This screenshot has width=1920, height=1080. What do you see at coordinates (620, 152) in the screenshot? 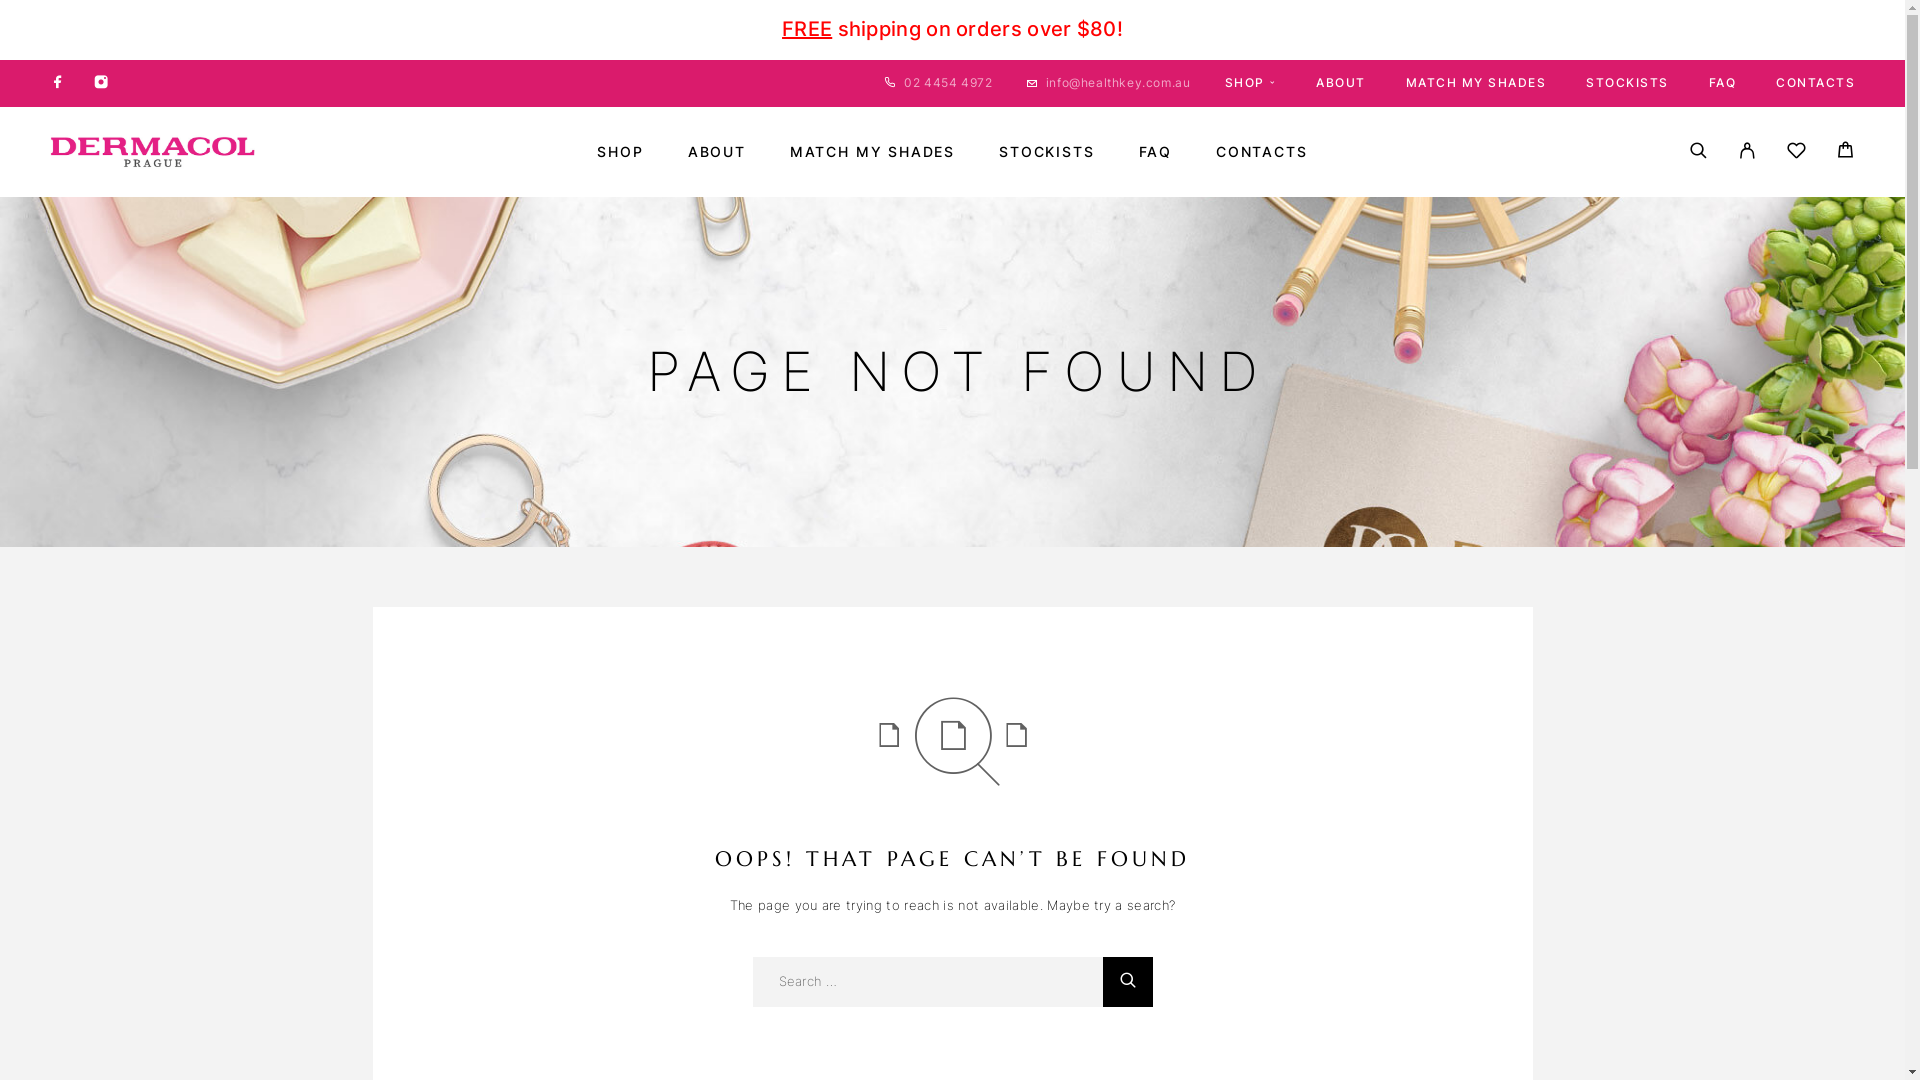
I see `SHOP` at bounding box center [620, 152].